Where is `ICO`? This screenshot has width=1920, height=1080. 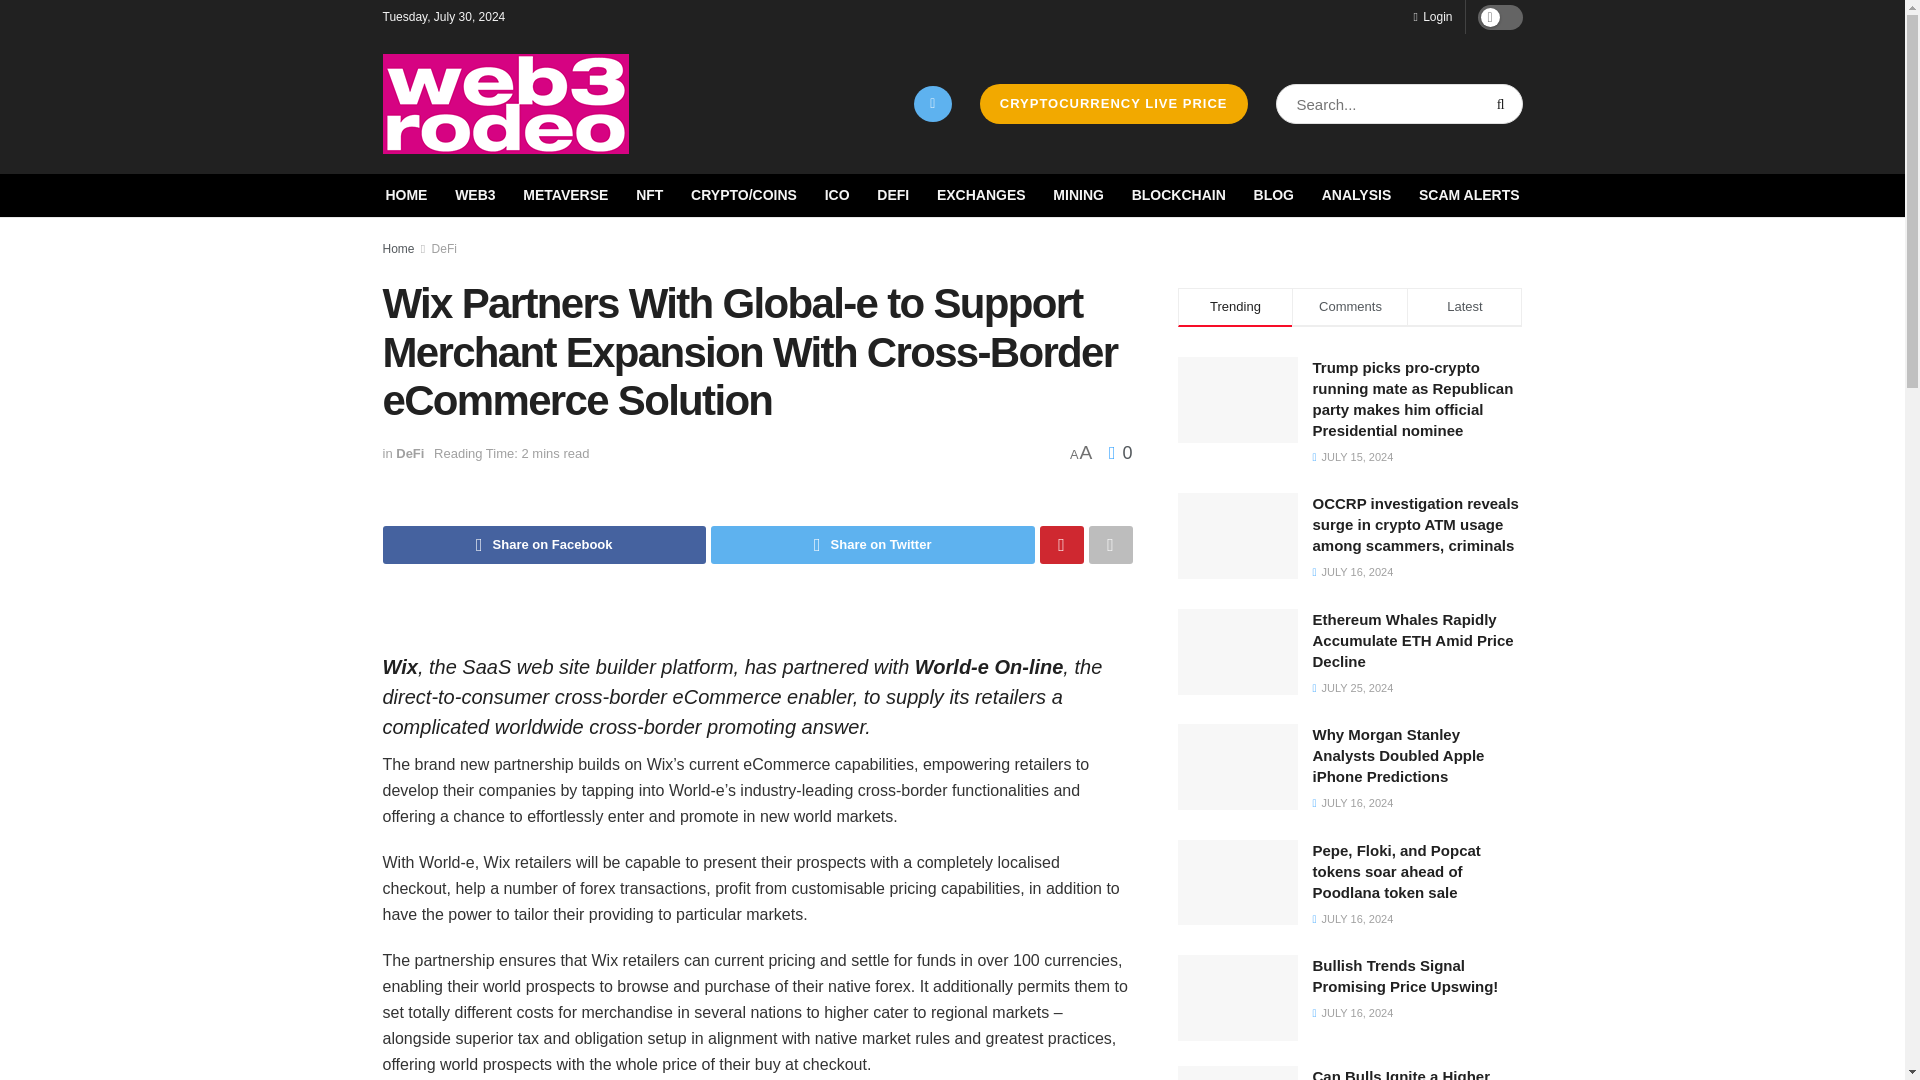
ICO is located at coordinates (838, 195).